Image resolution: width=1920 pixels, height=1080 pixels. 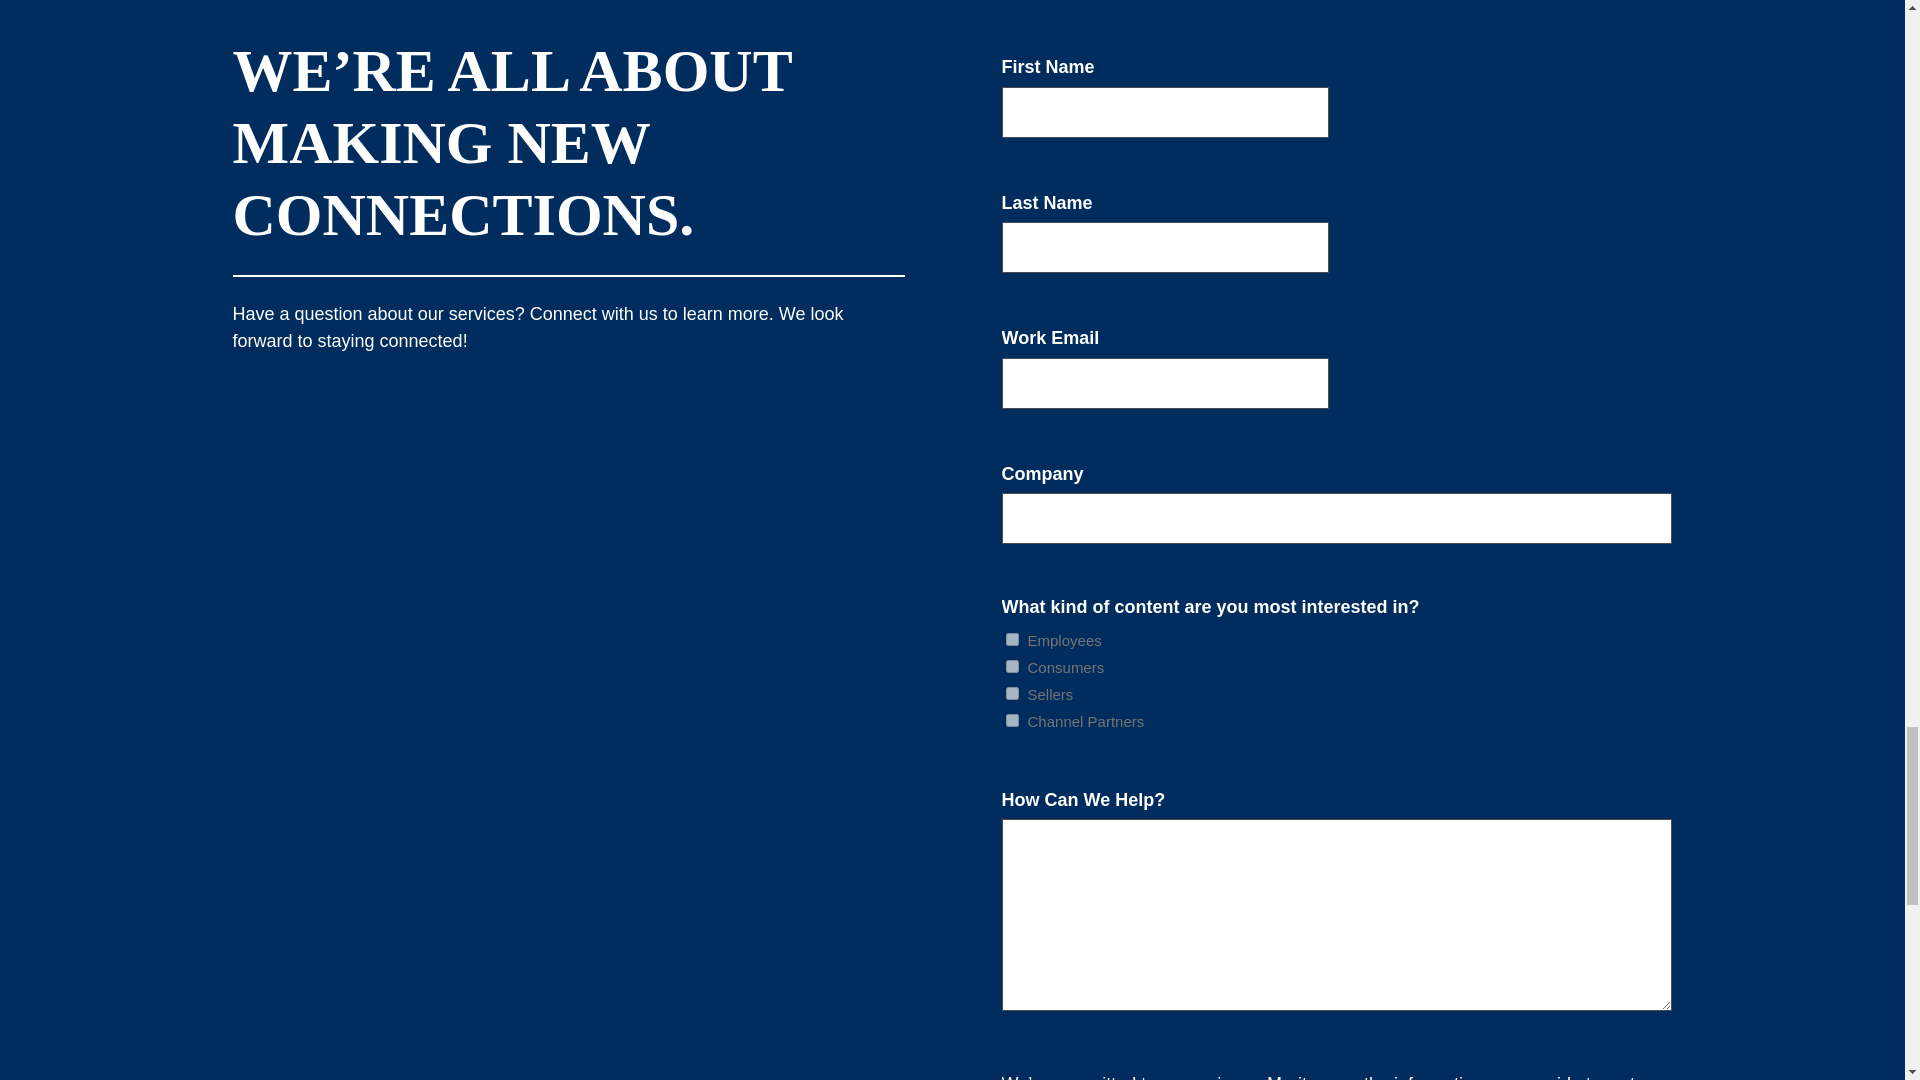 What do you see at coordinates (1012, 720) in the screenshot?
I see `Channel Partners` at bounding box center [1012, 720].